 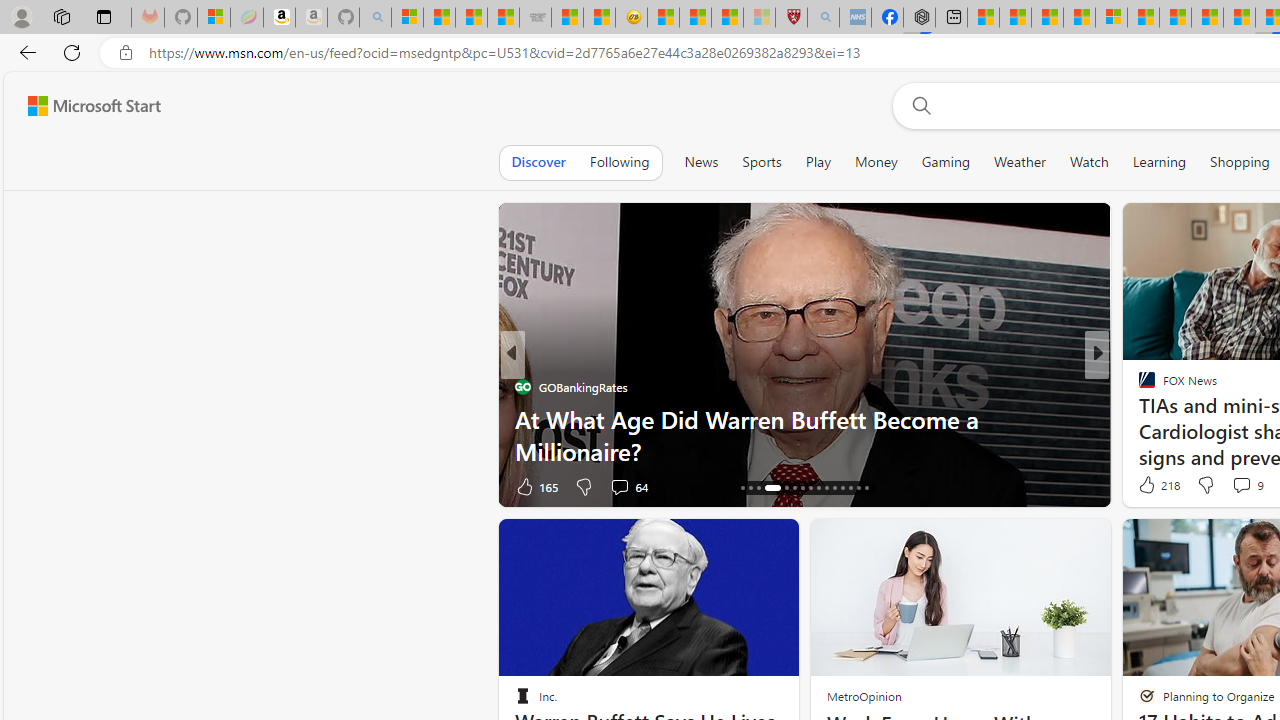 I want to click on 218 Like, so click(x=1157, y=484).